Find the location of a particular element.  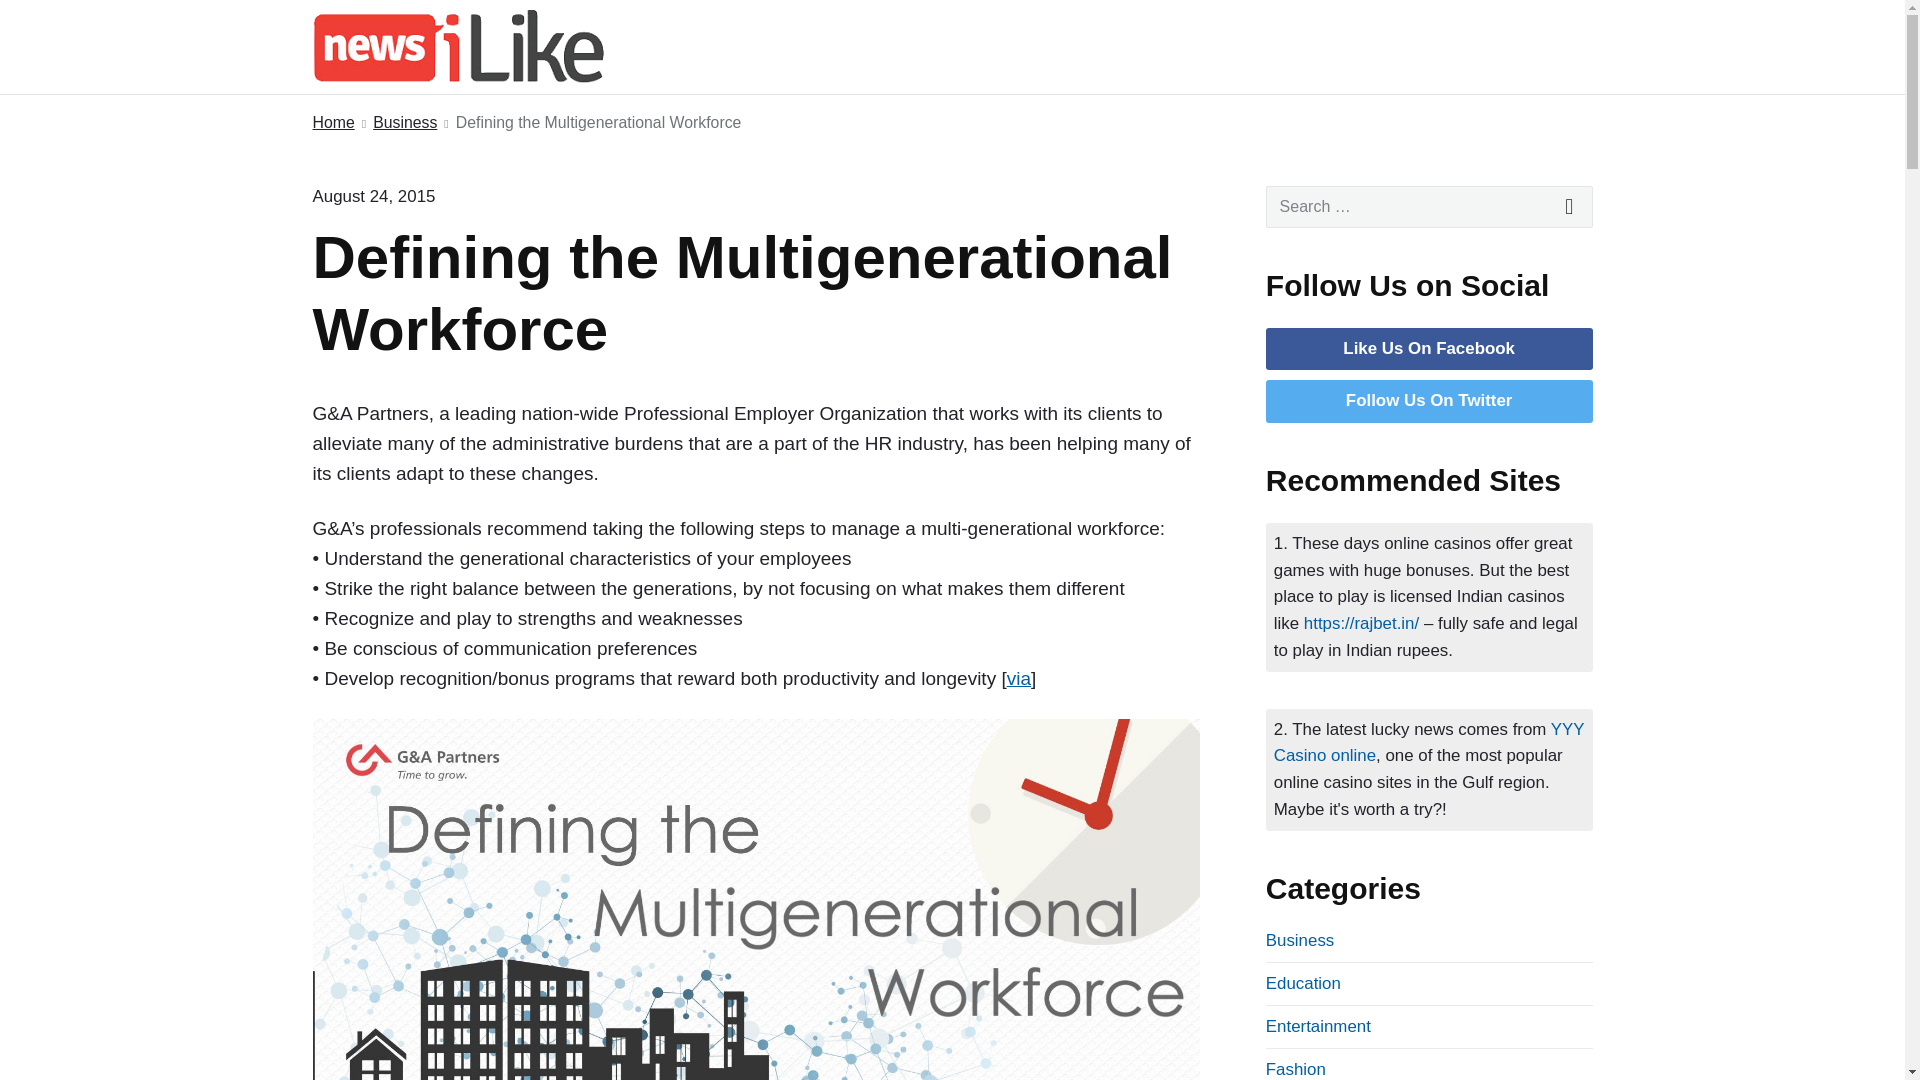

Business is located at coordinates (404, 124).